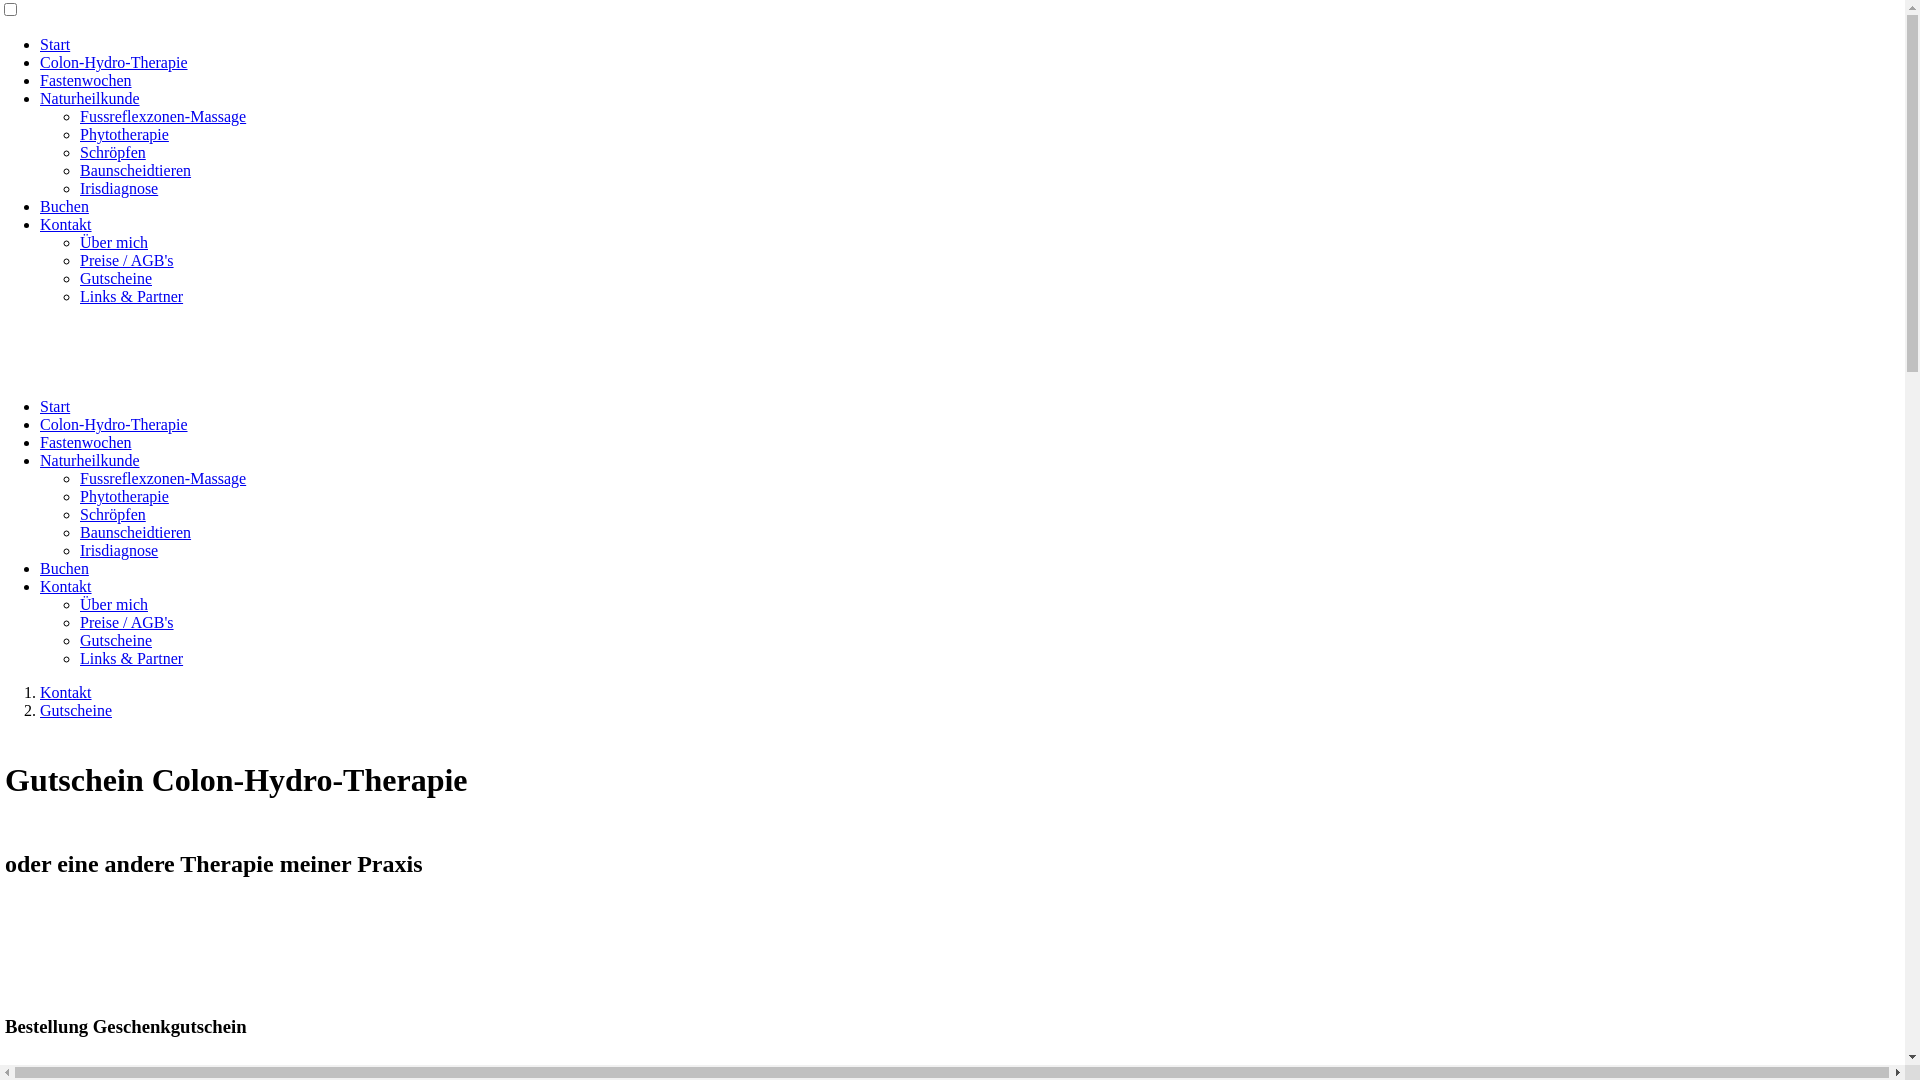 This screenshot has width=1920, height=1080. Describe the element at coordinates (64, 568) in the screenshot. I see `Buchen` at that location.